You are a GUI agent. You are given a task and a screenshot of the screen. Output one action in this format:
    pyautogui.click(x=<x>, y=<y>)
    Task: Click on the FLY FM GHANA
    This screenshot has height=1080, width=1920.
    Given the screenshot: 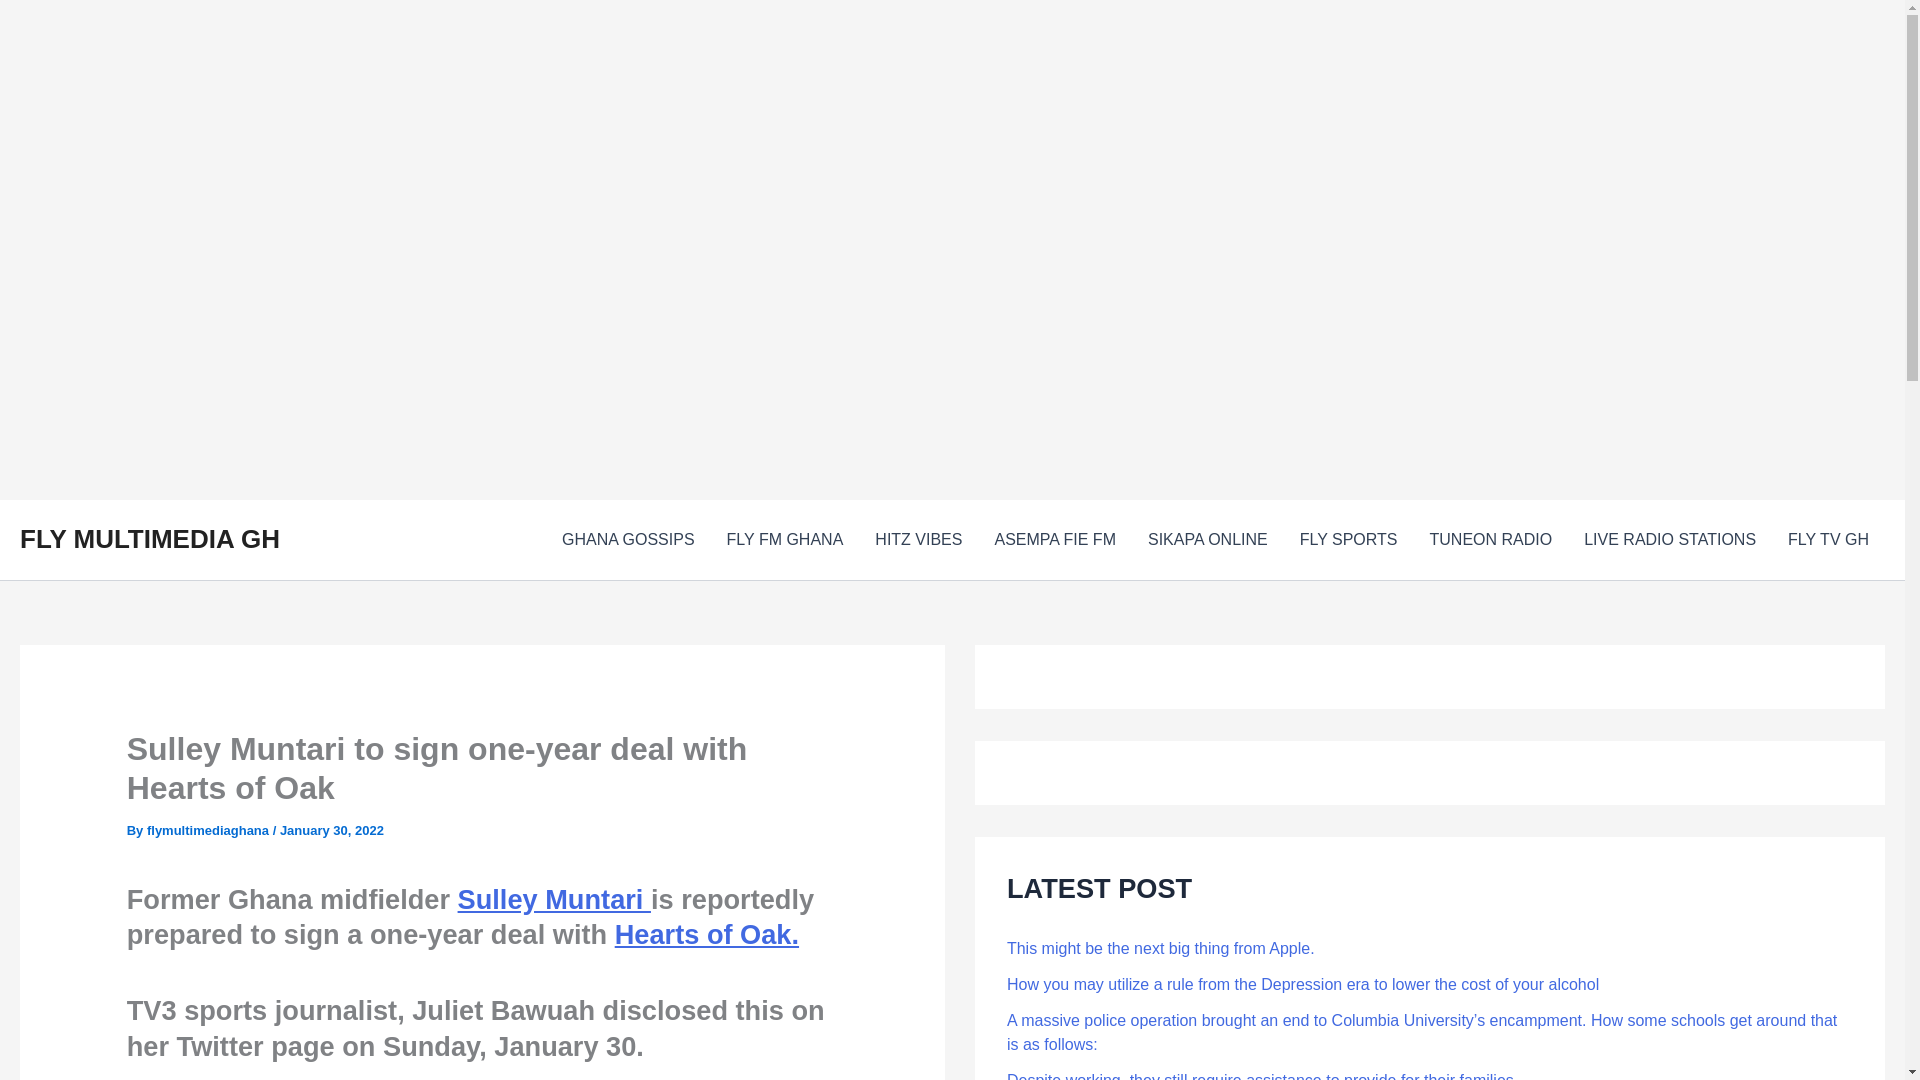 What is the action you would take?
    pyautogui.click(x=785, y=540)
    